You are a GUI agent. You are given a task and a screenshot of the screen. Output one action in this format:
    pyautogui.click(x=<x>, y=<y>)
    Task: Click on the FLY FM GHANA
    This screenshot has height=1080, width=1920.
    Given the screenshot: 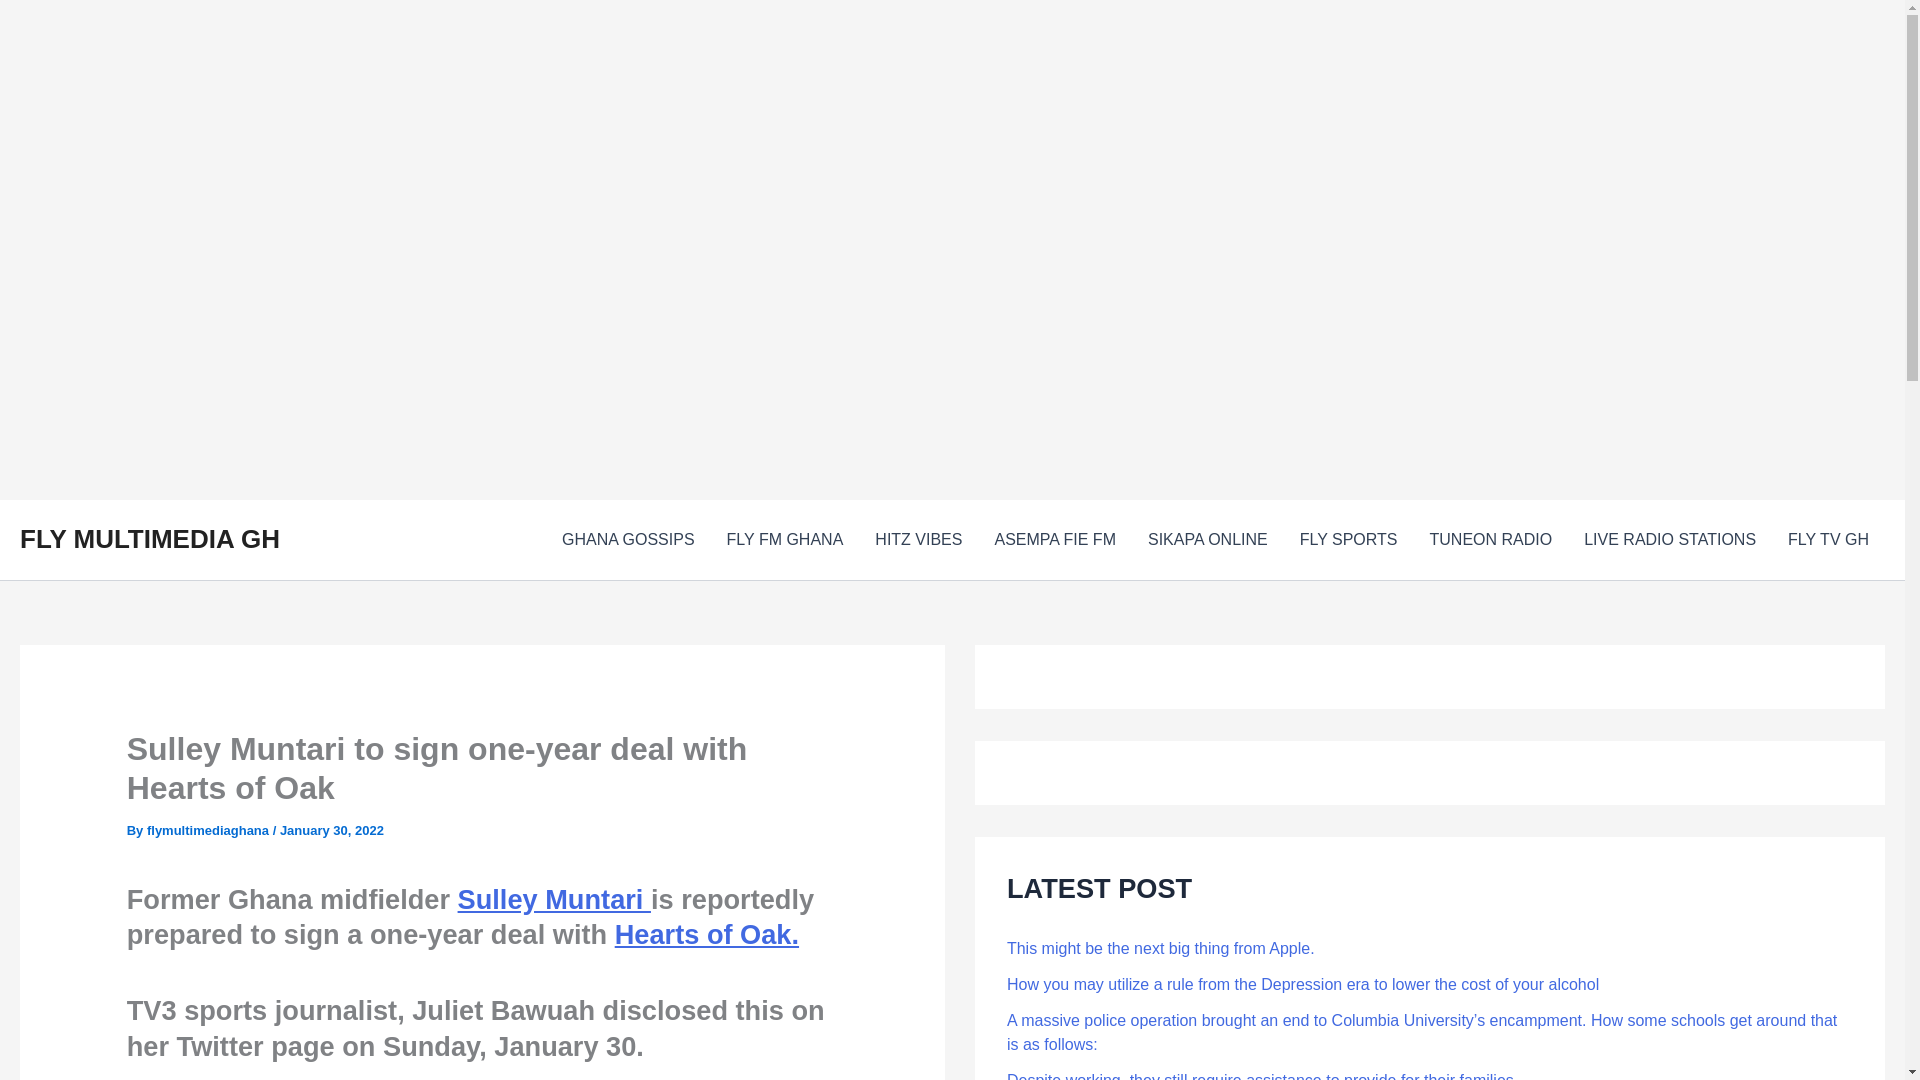 What is the action you would take?
    pyautogui.click(x=785, y=540)
    